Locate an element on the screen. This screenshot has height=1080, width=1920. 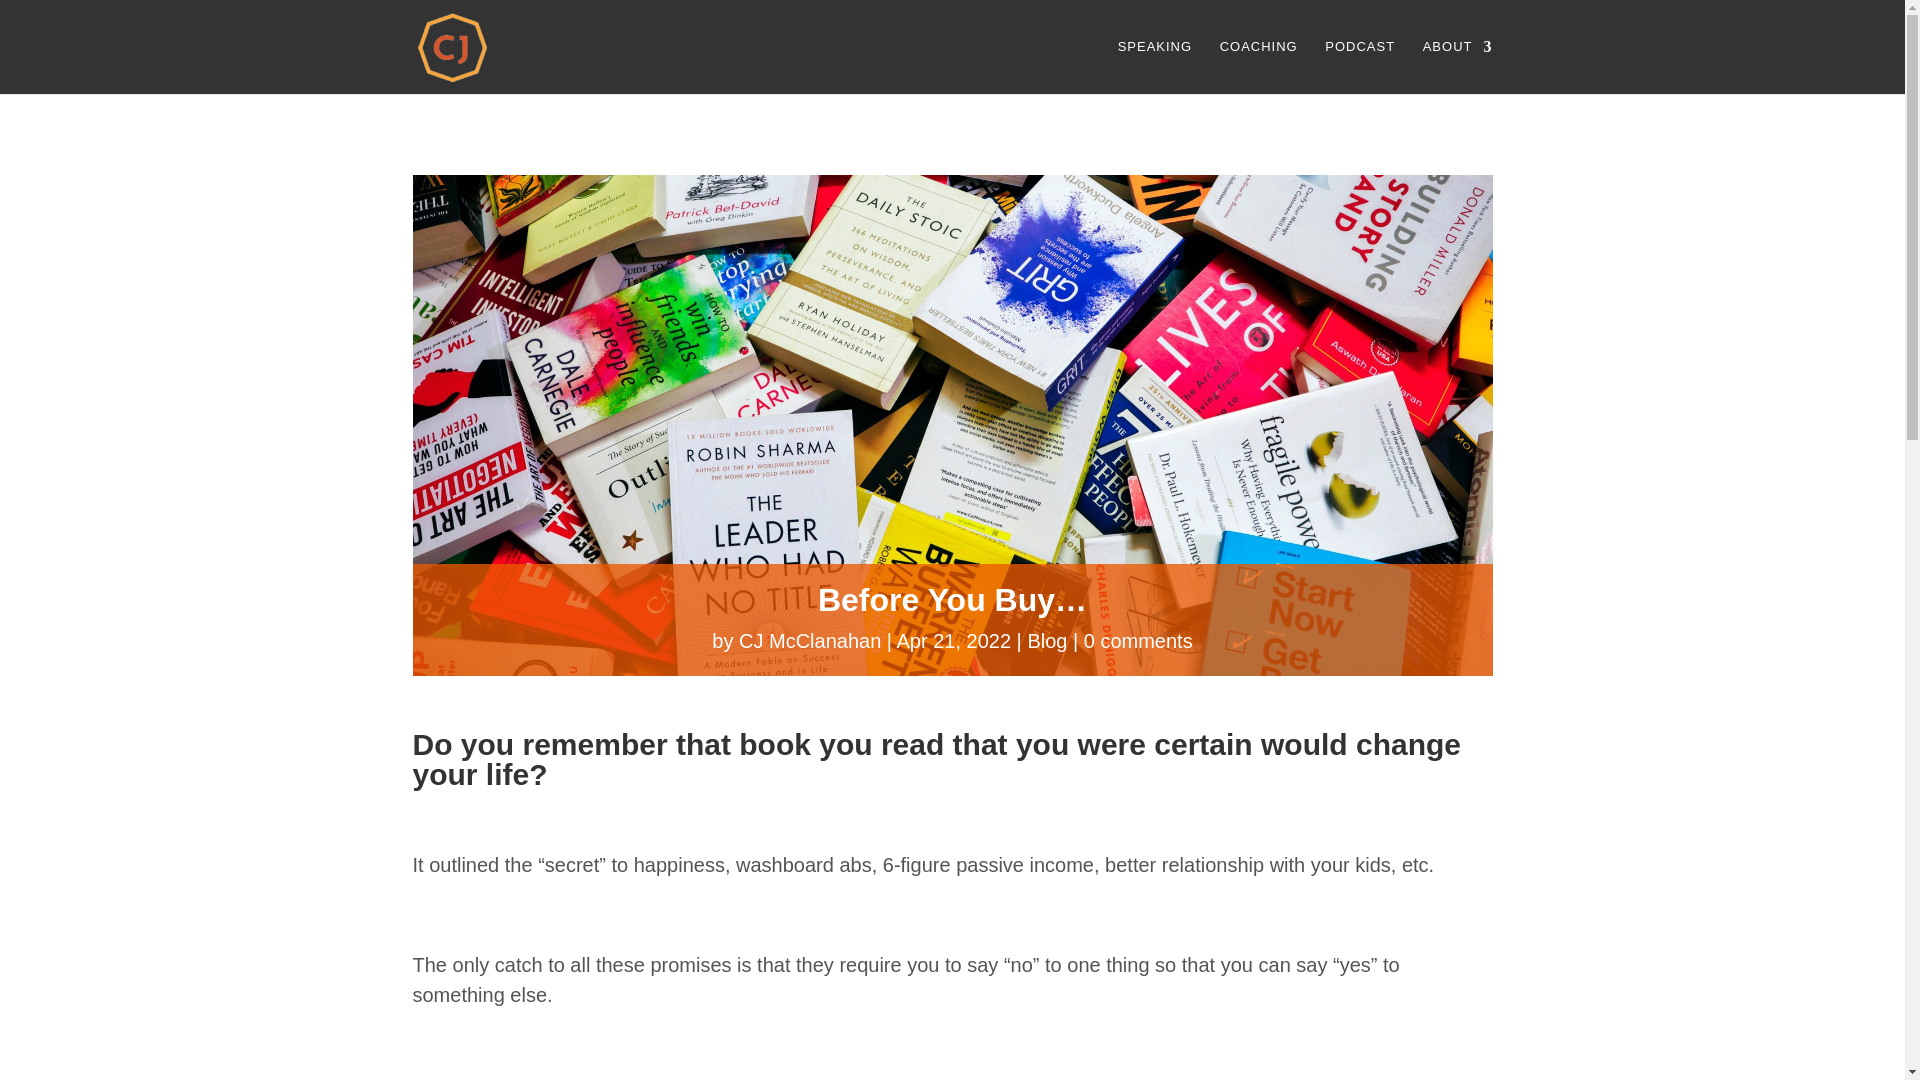
PODCAST is located at coordinates (1360, 66).